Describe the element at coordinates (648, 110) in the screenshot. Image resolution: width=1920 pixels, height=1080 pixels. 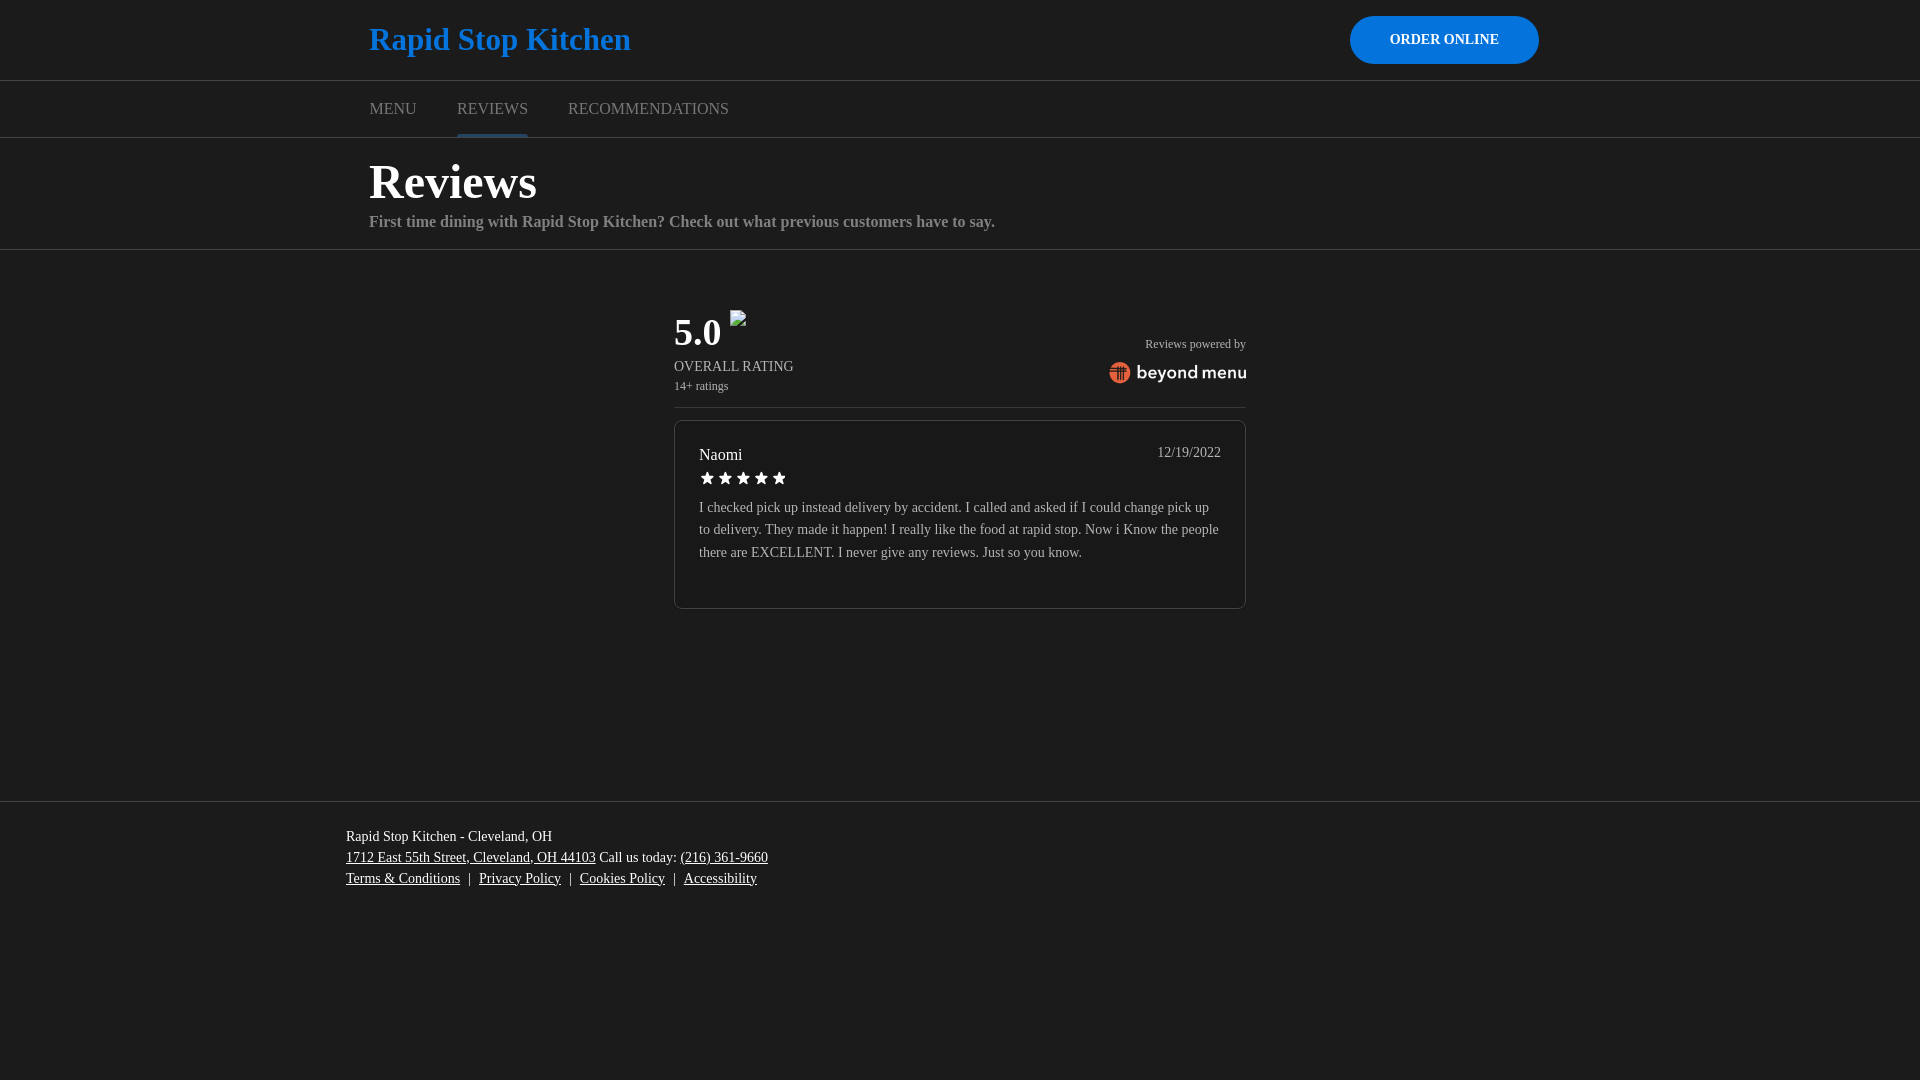
I see `RECOMMENDATIONS` at that location.